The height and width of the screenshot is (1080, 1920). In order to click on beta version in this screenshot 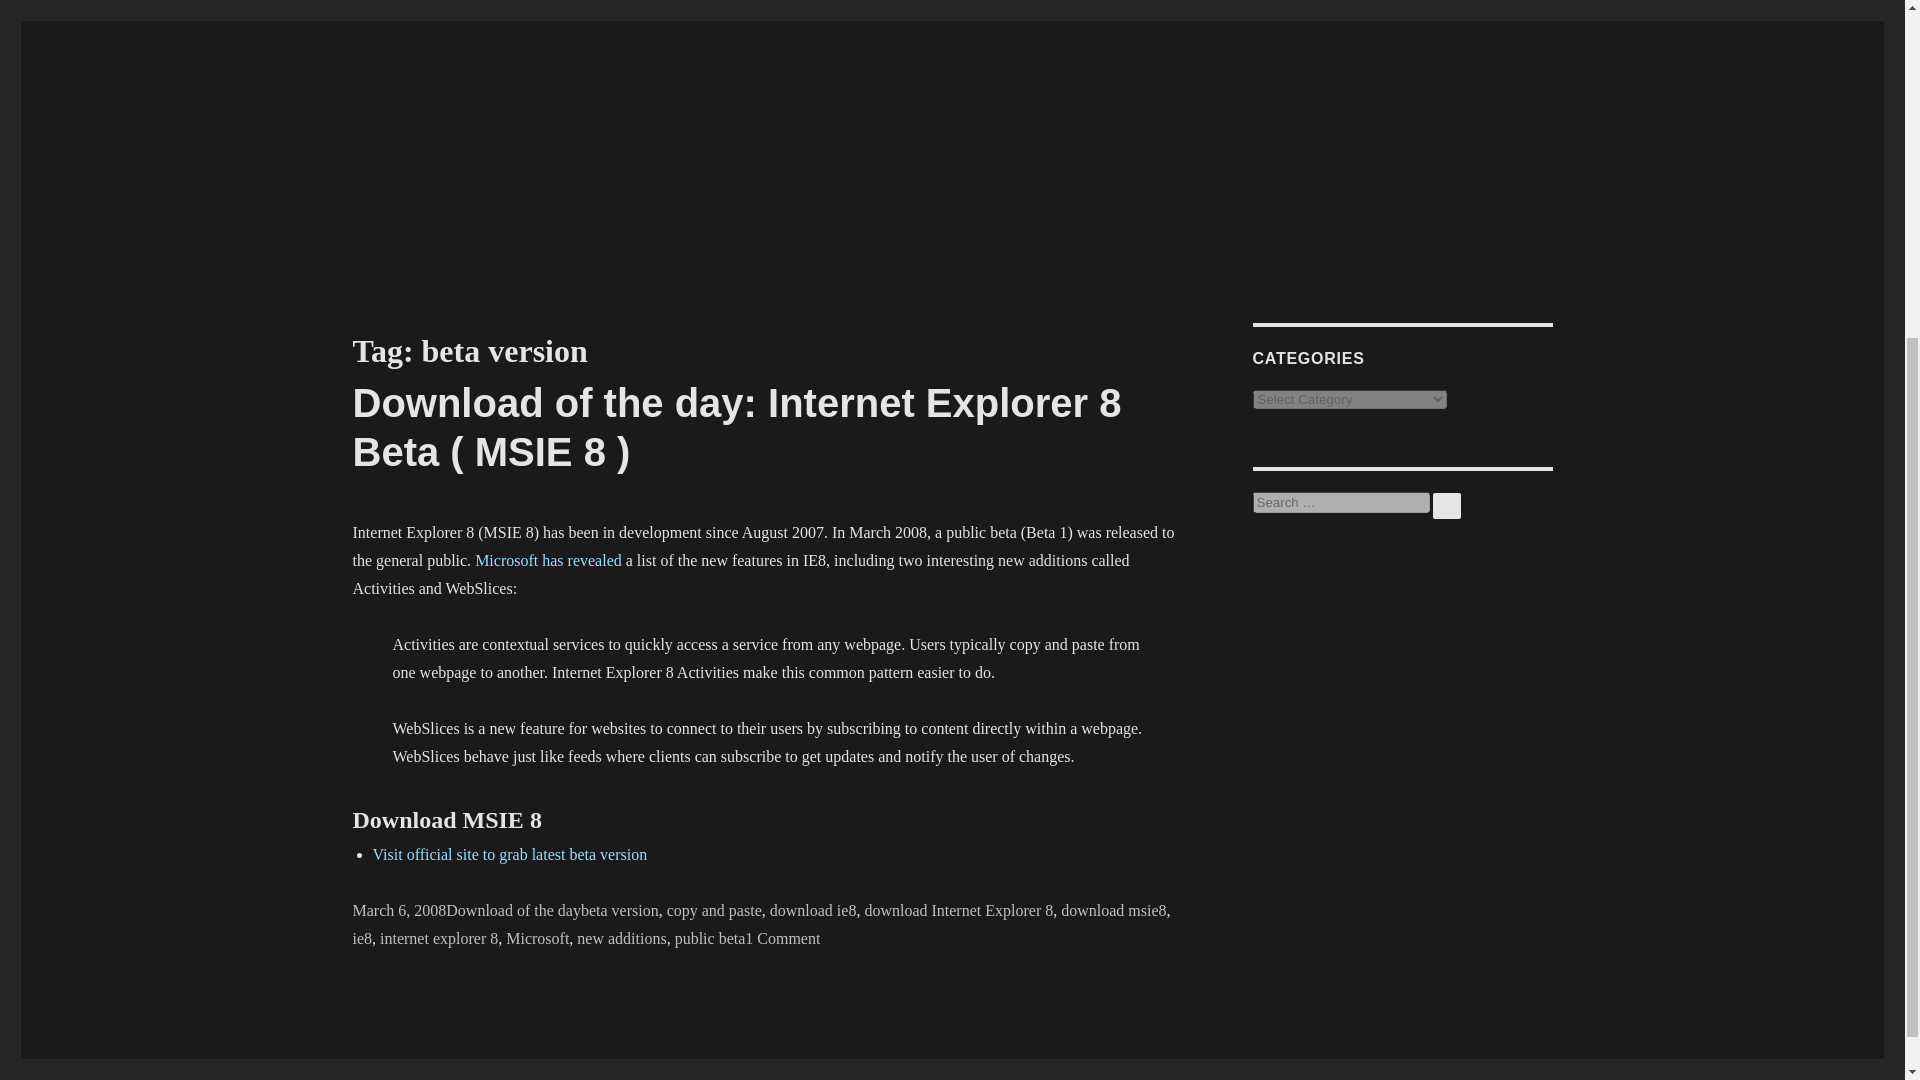, I will do `click(620, 910)`.